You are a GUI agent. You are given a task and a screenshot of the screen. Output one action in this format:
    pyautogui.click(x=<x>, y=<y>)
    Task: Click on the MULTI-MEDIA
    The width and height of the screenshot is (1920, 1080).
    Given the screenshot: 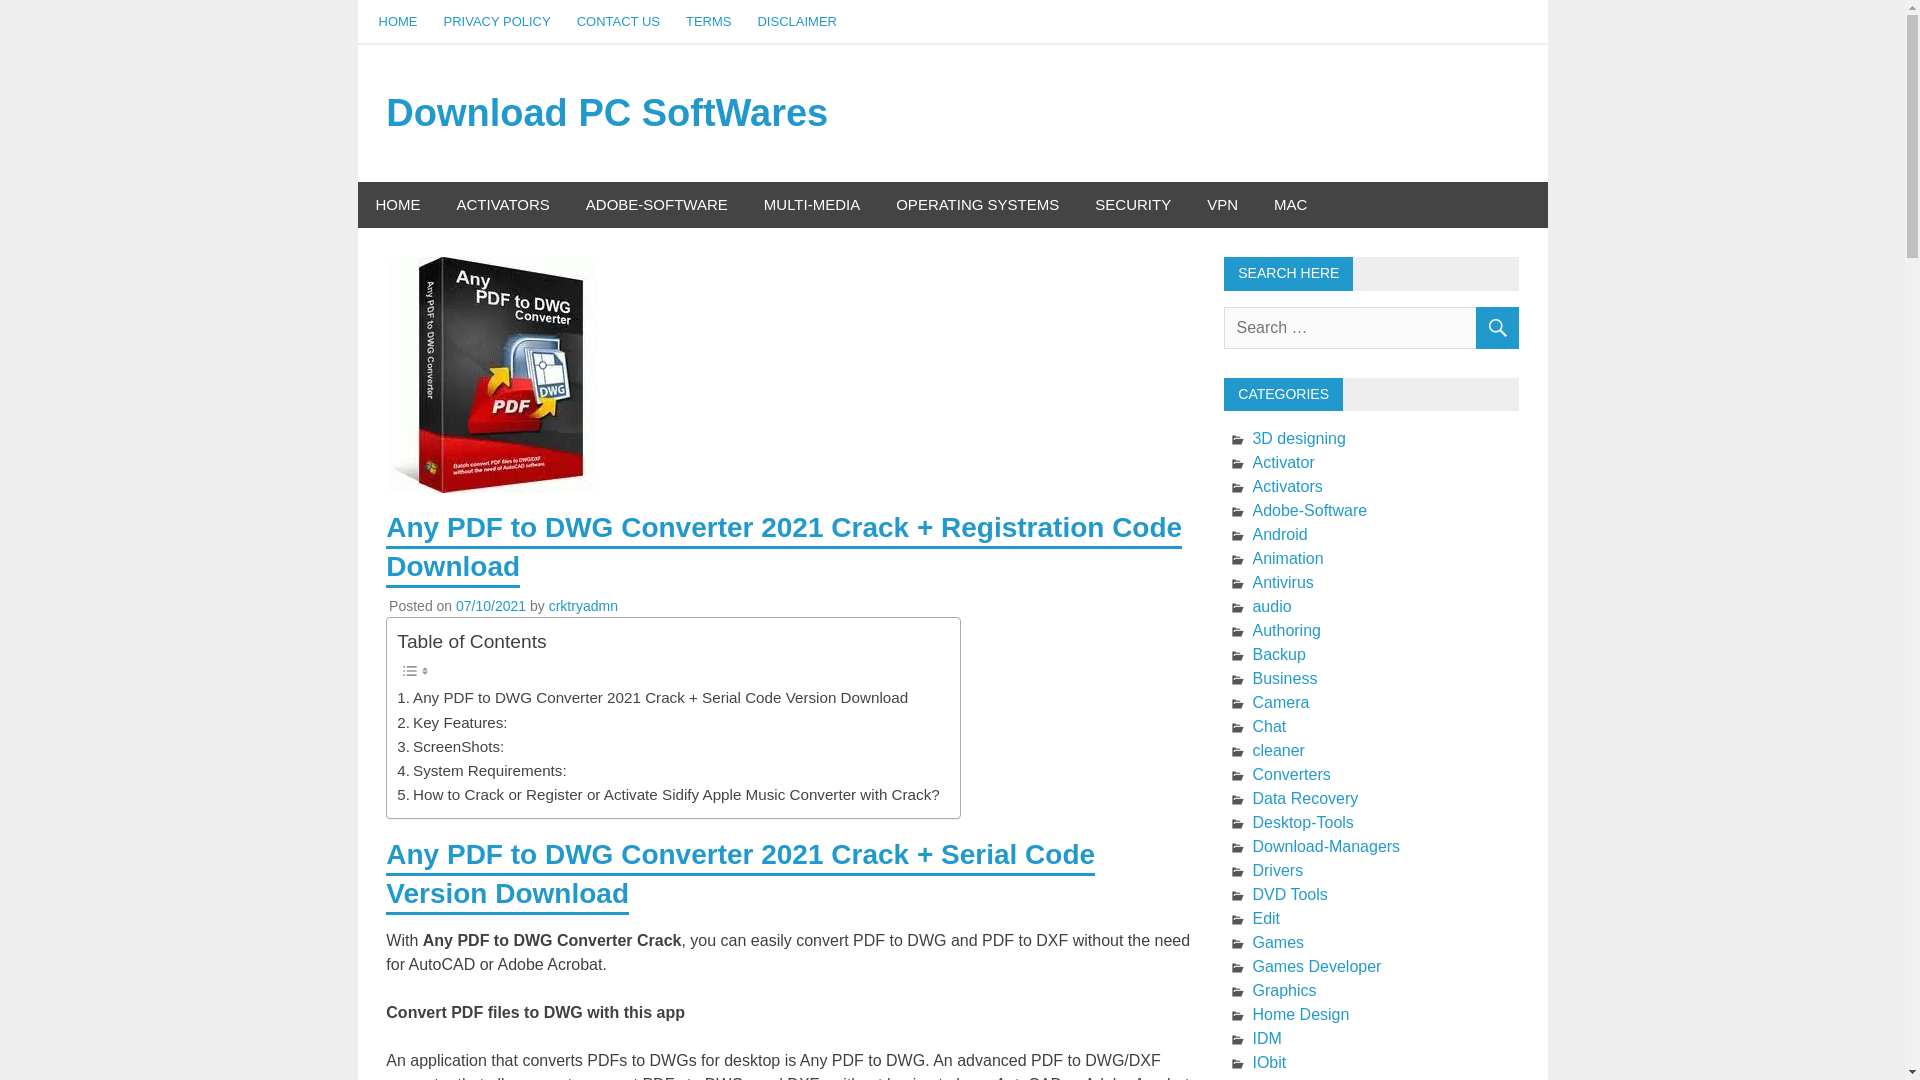 What is the action you would take?
    pyautogui.click(x=812, y=205)
    